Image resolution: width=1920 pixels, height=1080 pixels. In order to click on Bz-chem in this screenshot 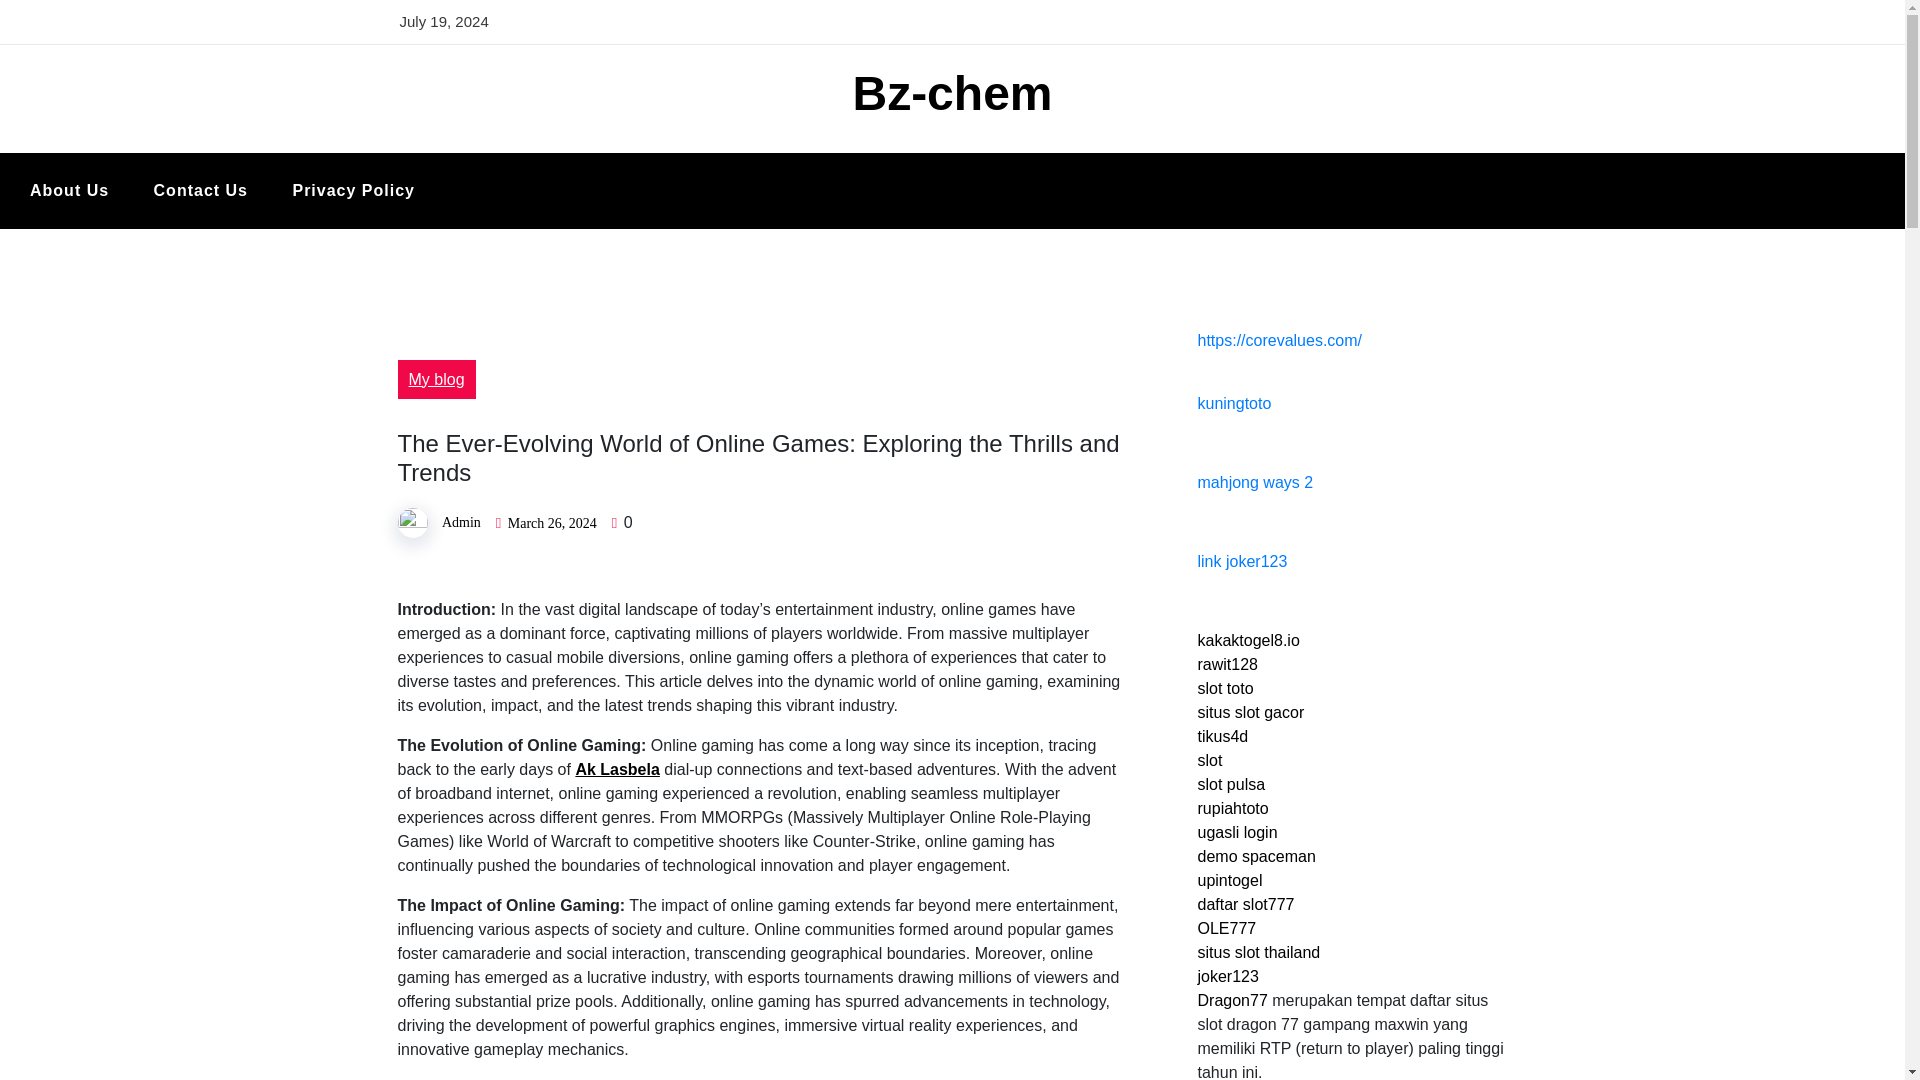, I will do `click(952, 92)`.